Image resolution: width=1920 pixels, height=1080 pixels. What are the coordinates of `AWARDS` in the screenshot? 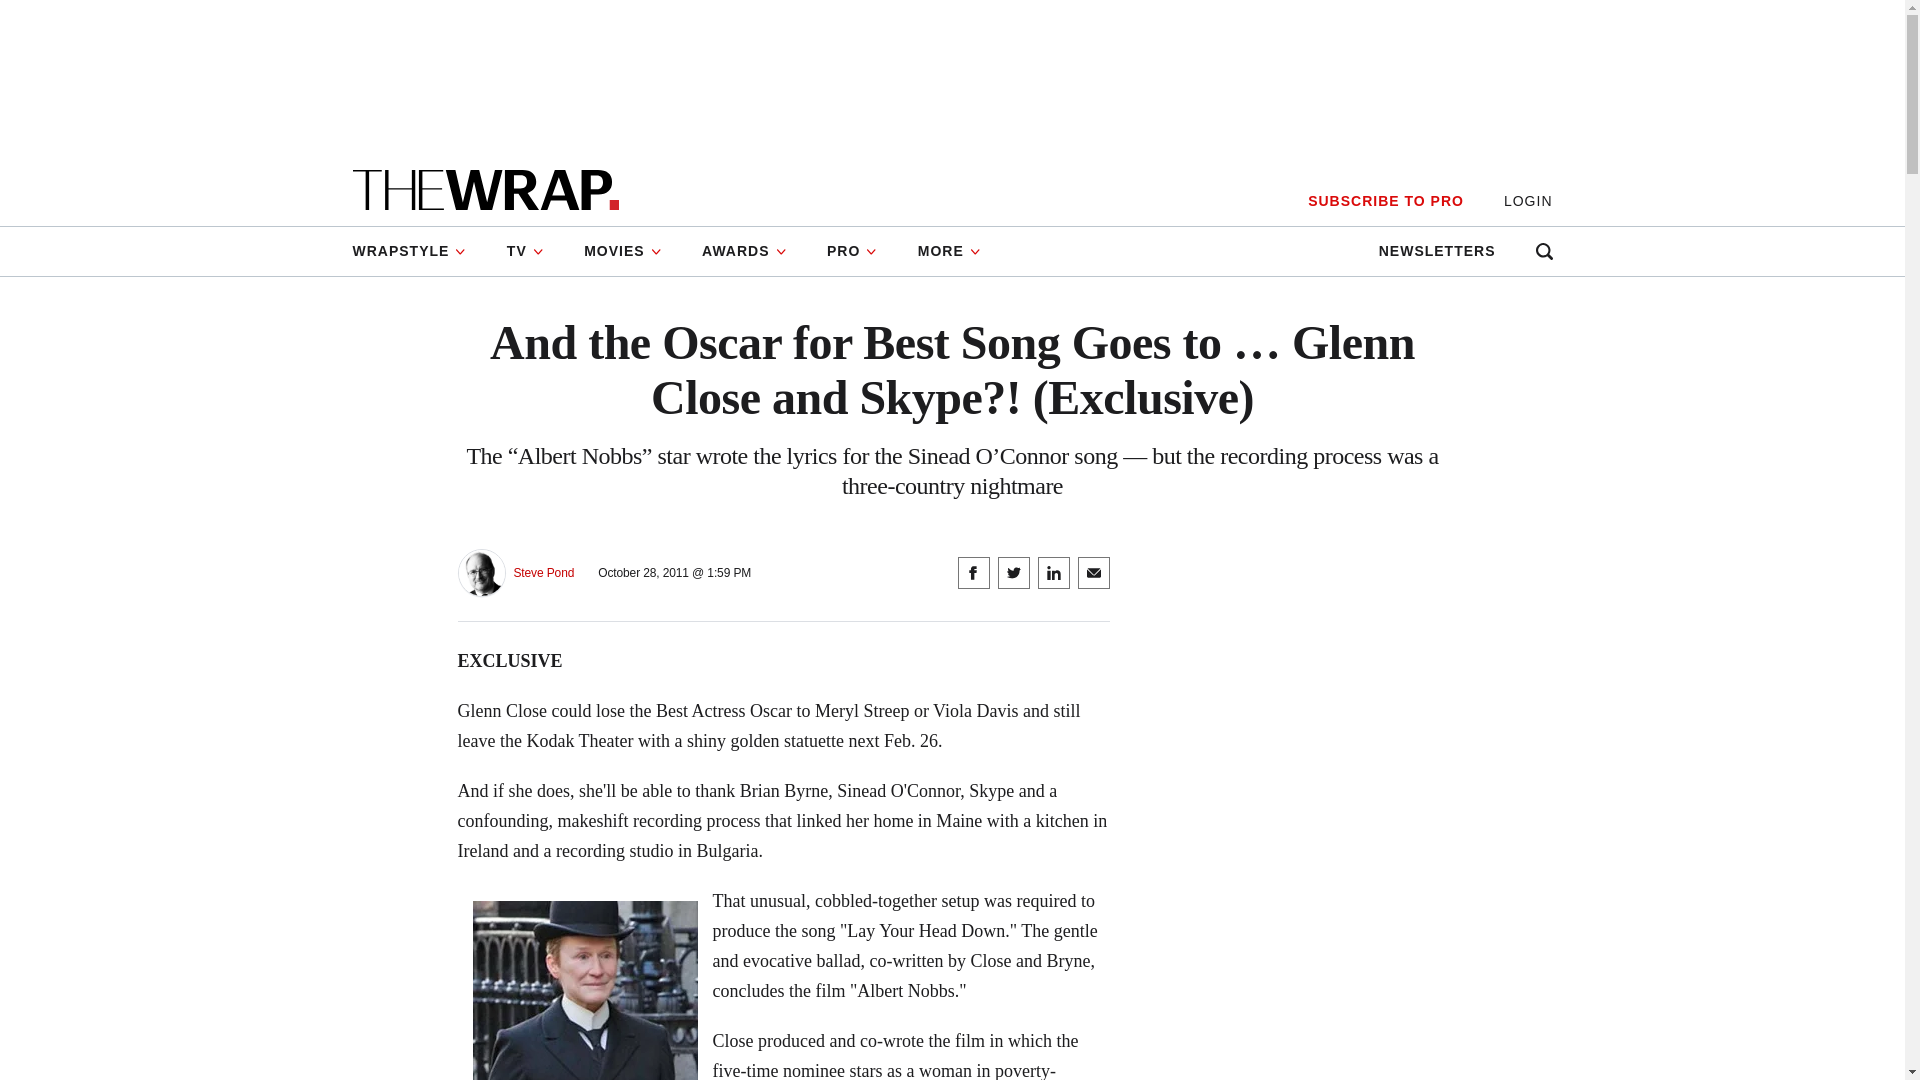 It's located at (744, 251).